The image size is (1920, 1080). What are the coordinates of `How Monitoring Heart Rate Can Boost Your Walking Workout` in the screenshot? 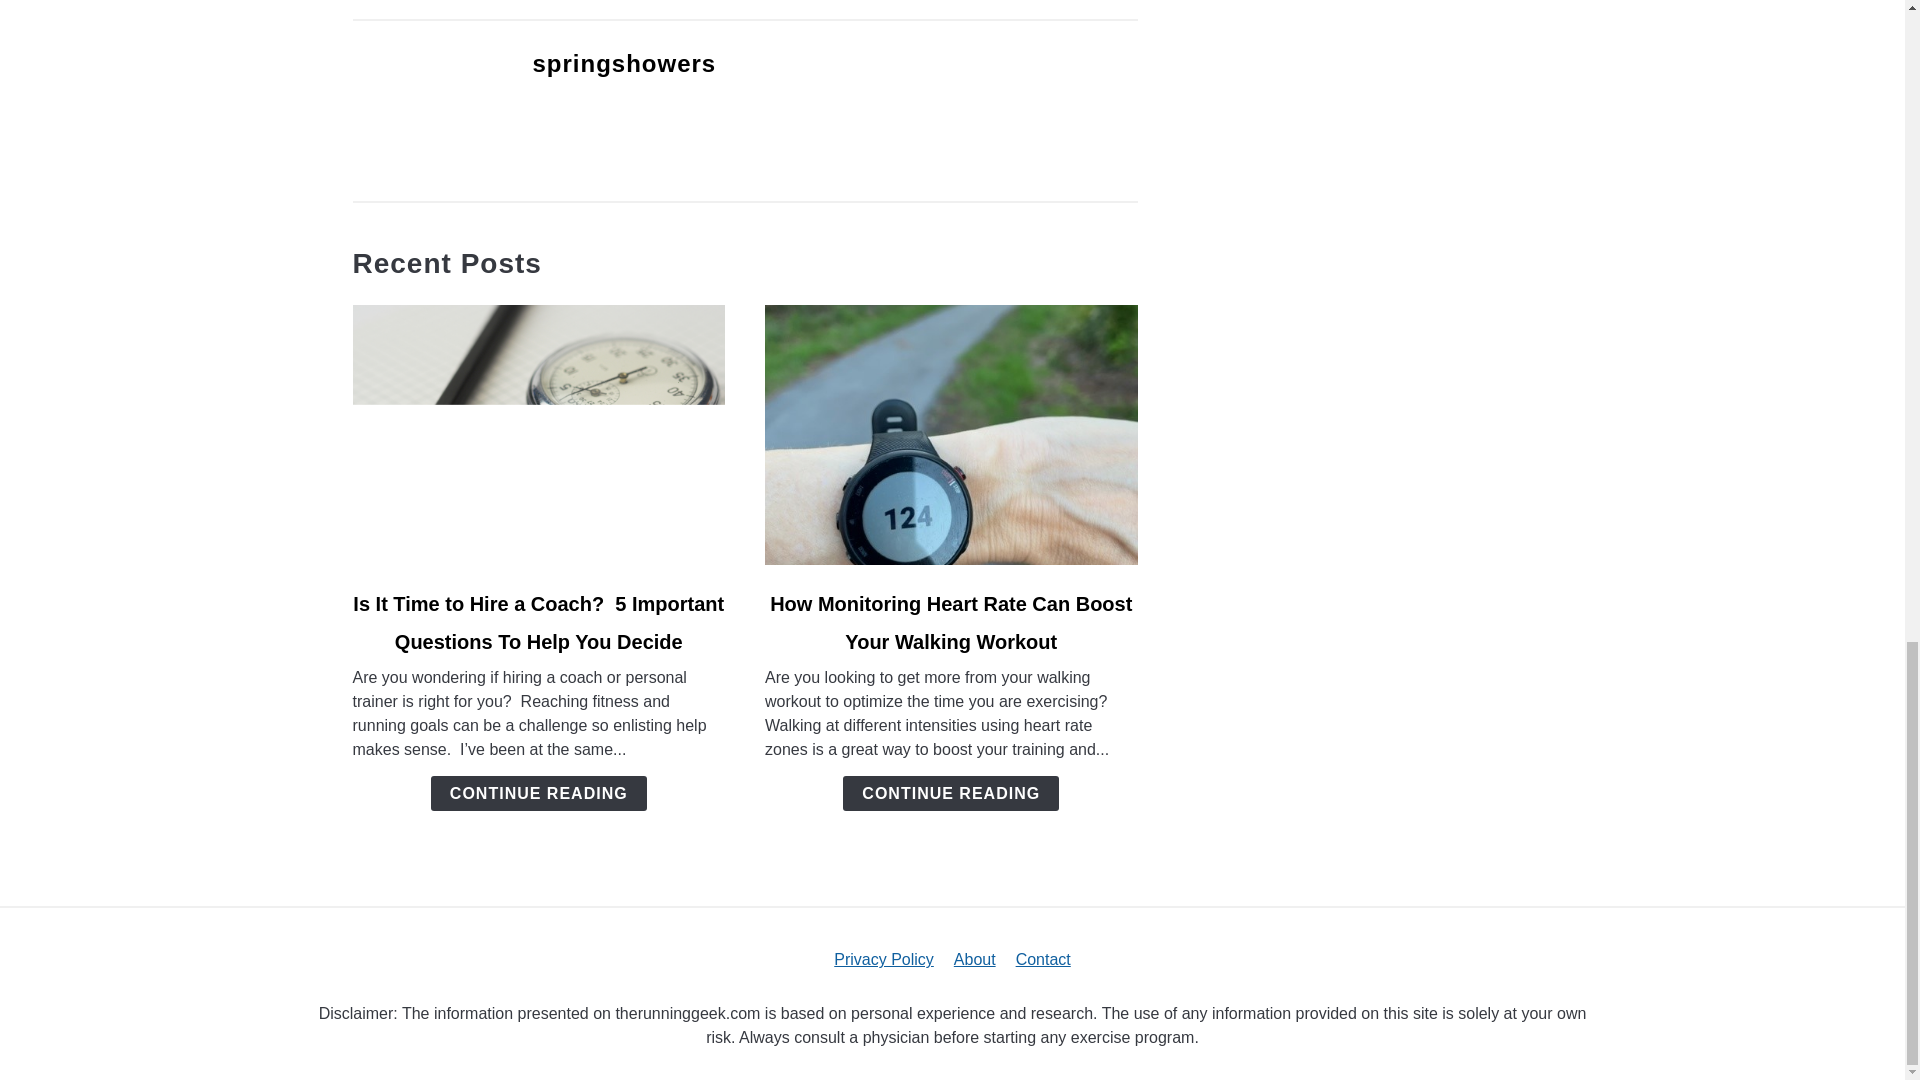 It's located at (950, 622).